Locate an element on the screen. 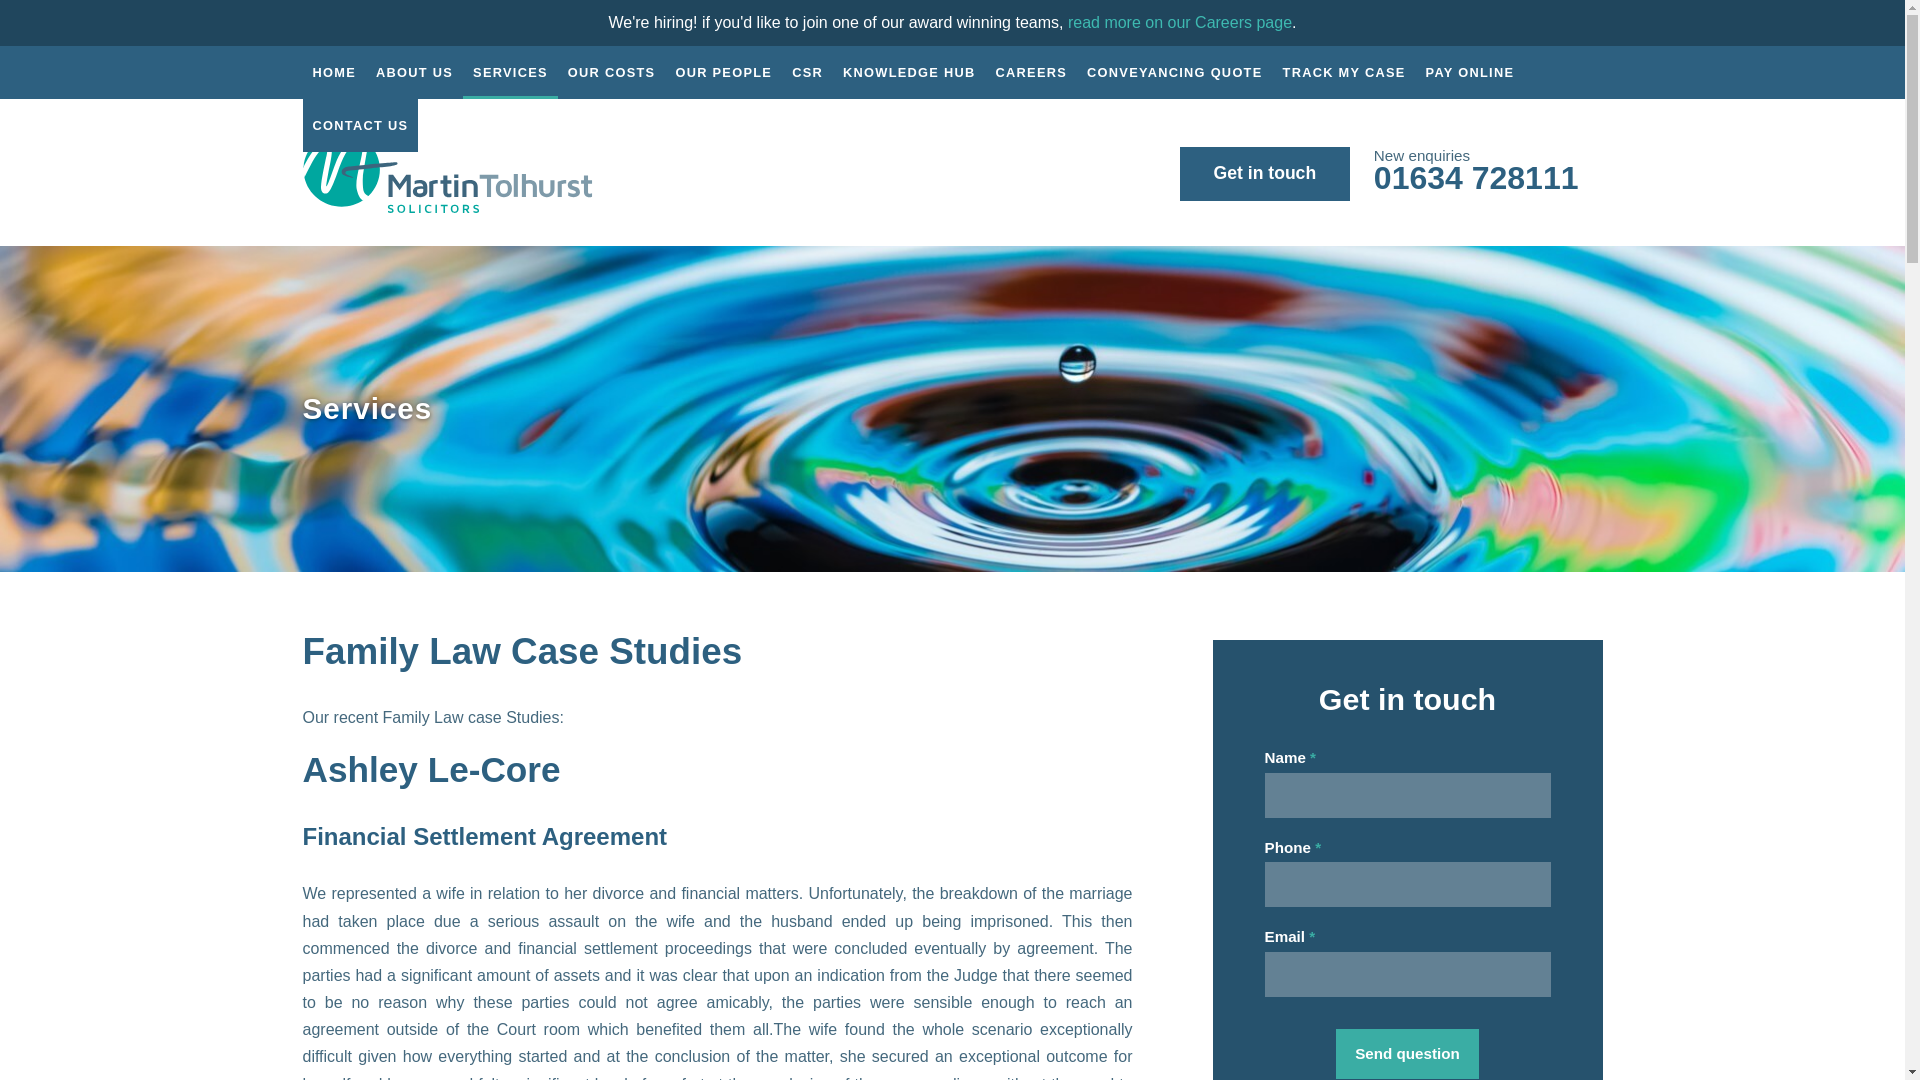  CSR is located at coordinates (807, 72).